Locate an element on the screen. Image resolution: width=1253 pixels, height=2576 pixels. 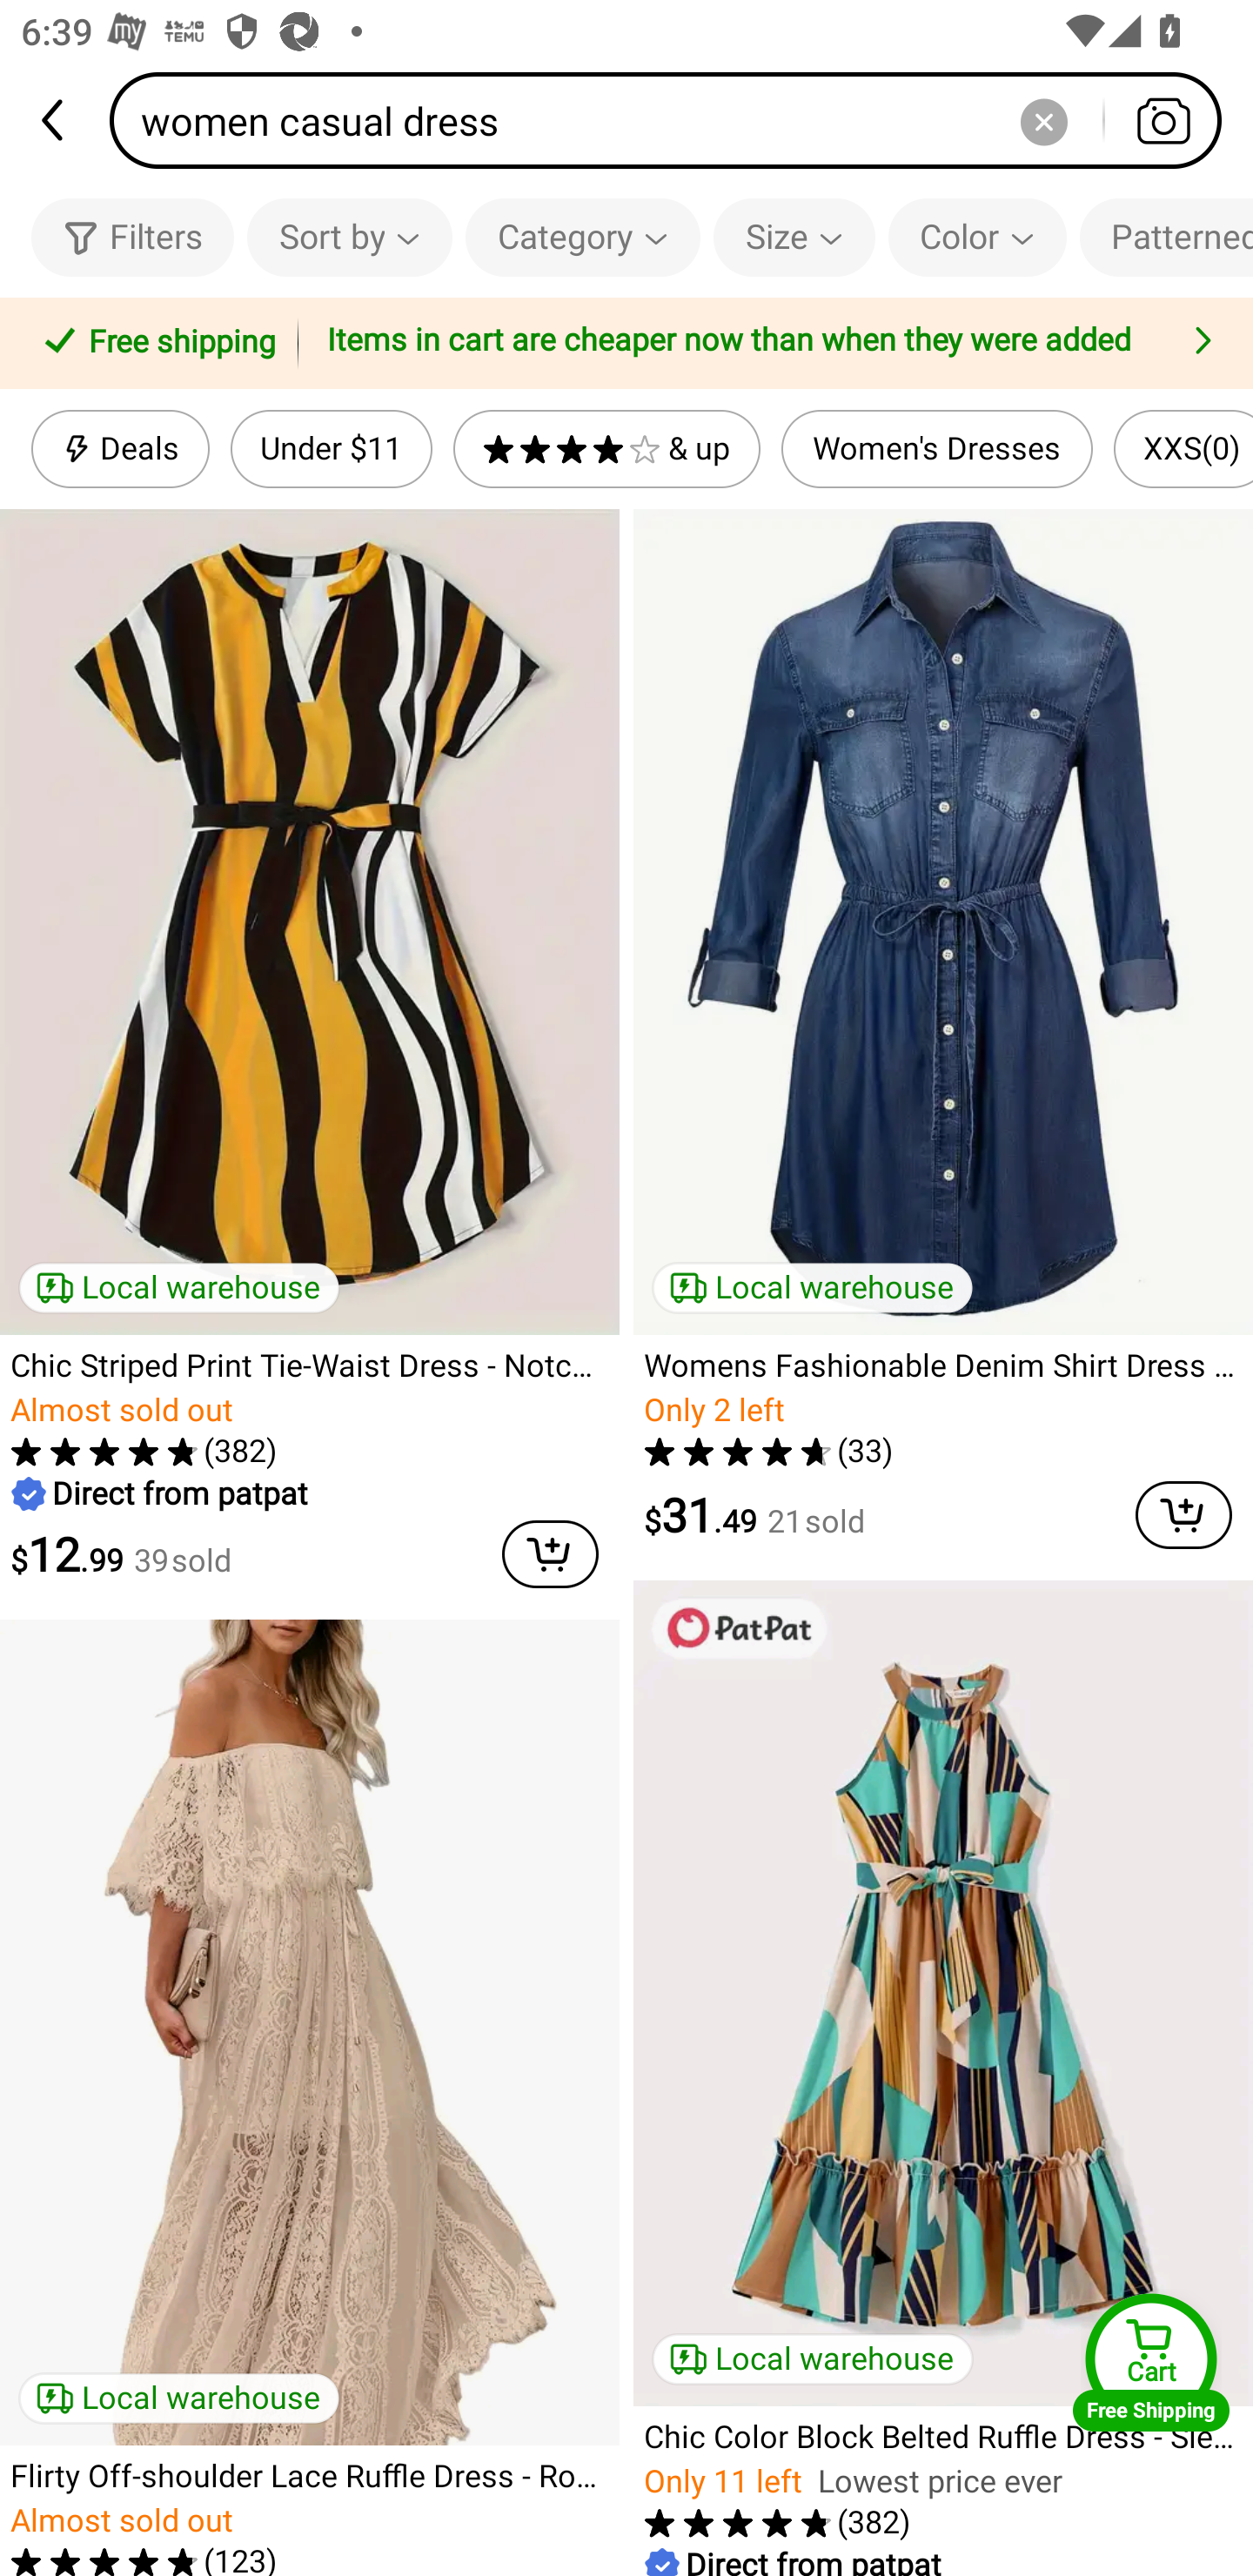
XXS(0) is located at coordinates (1183, 449).